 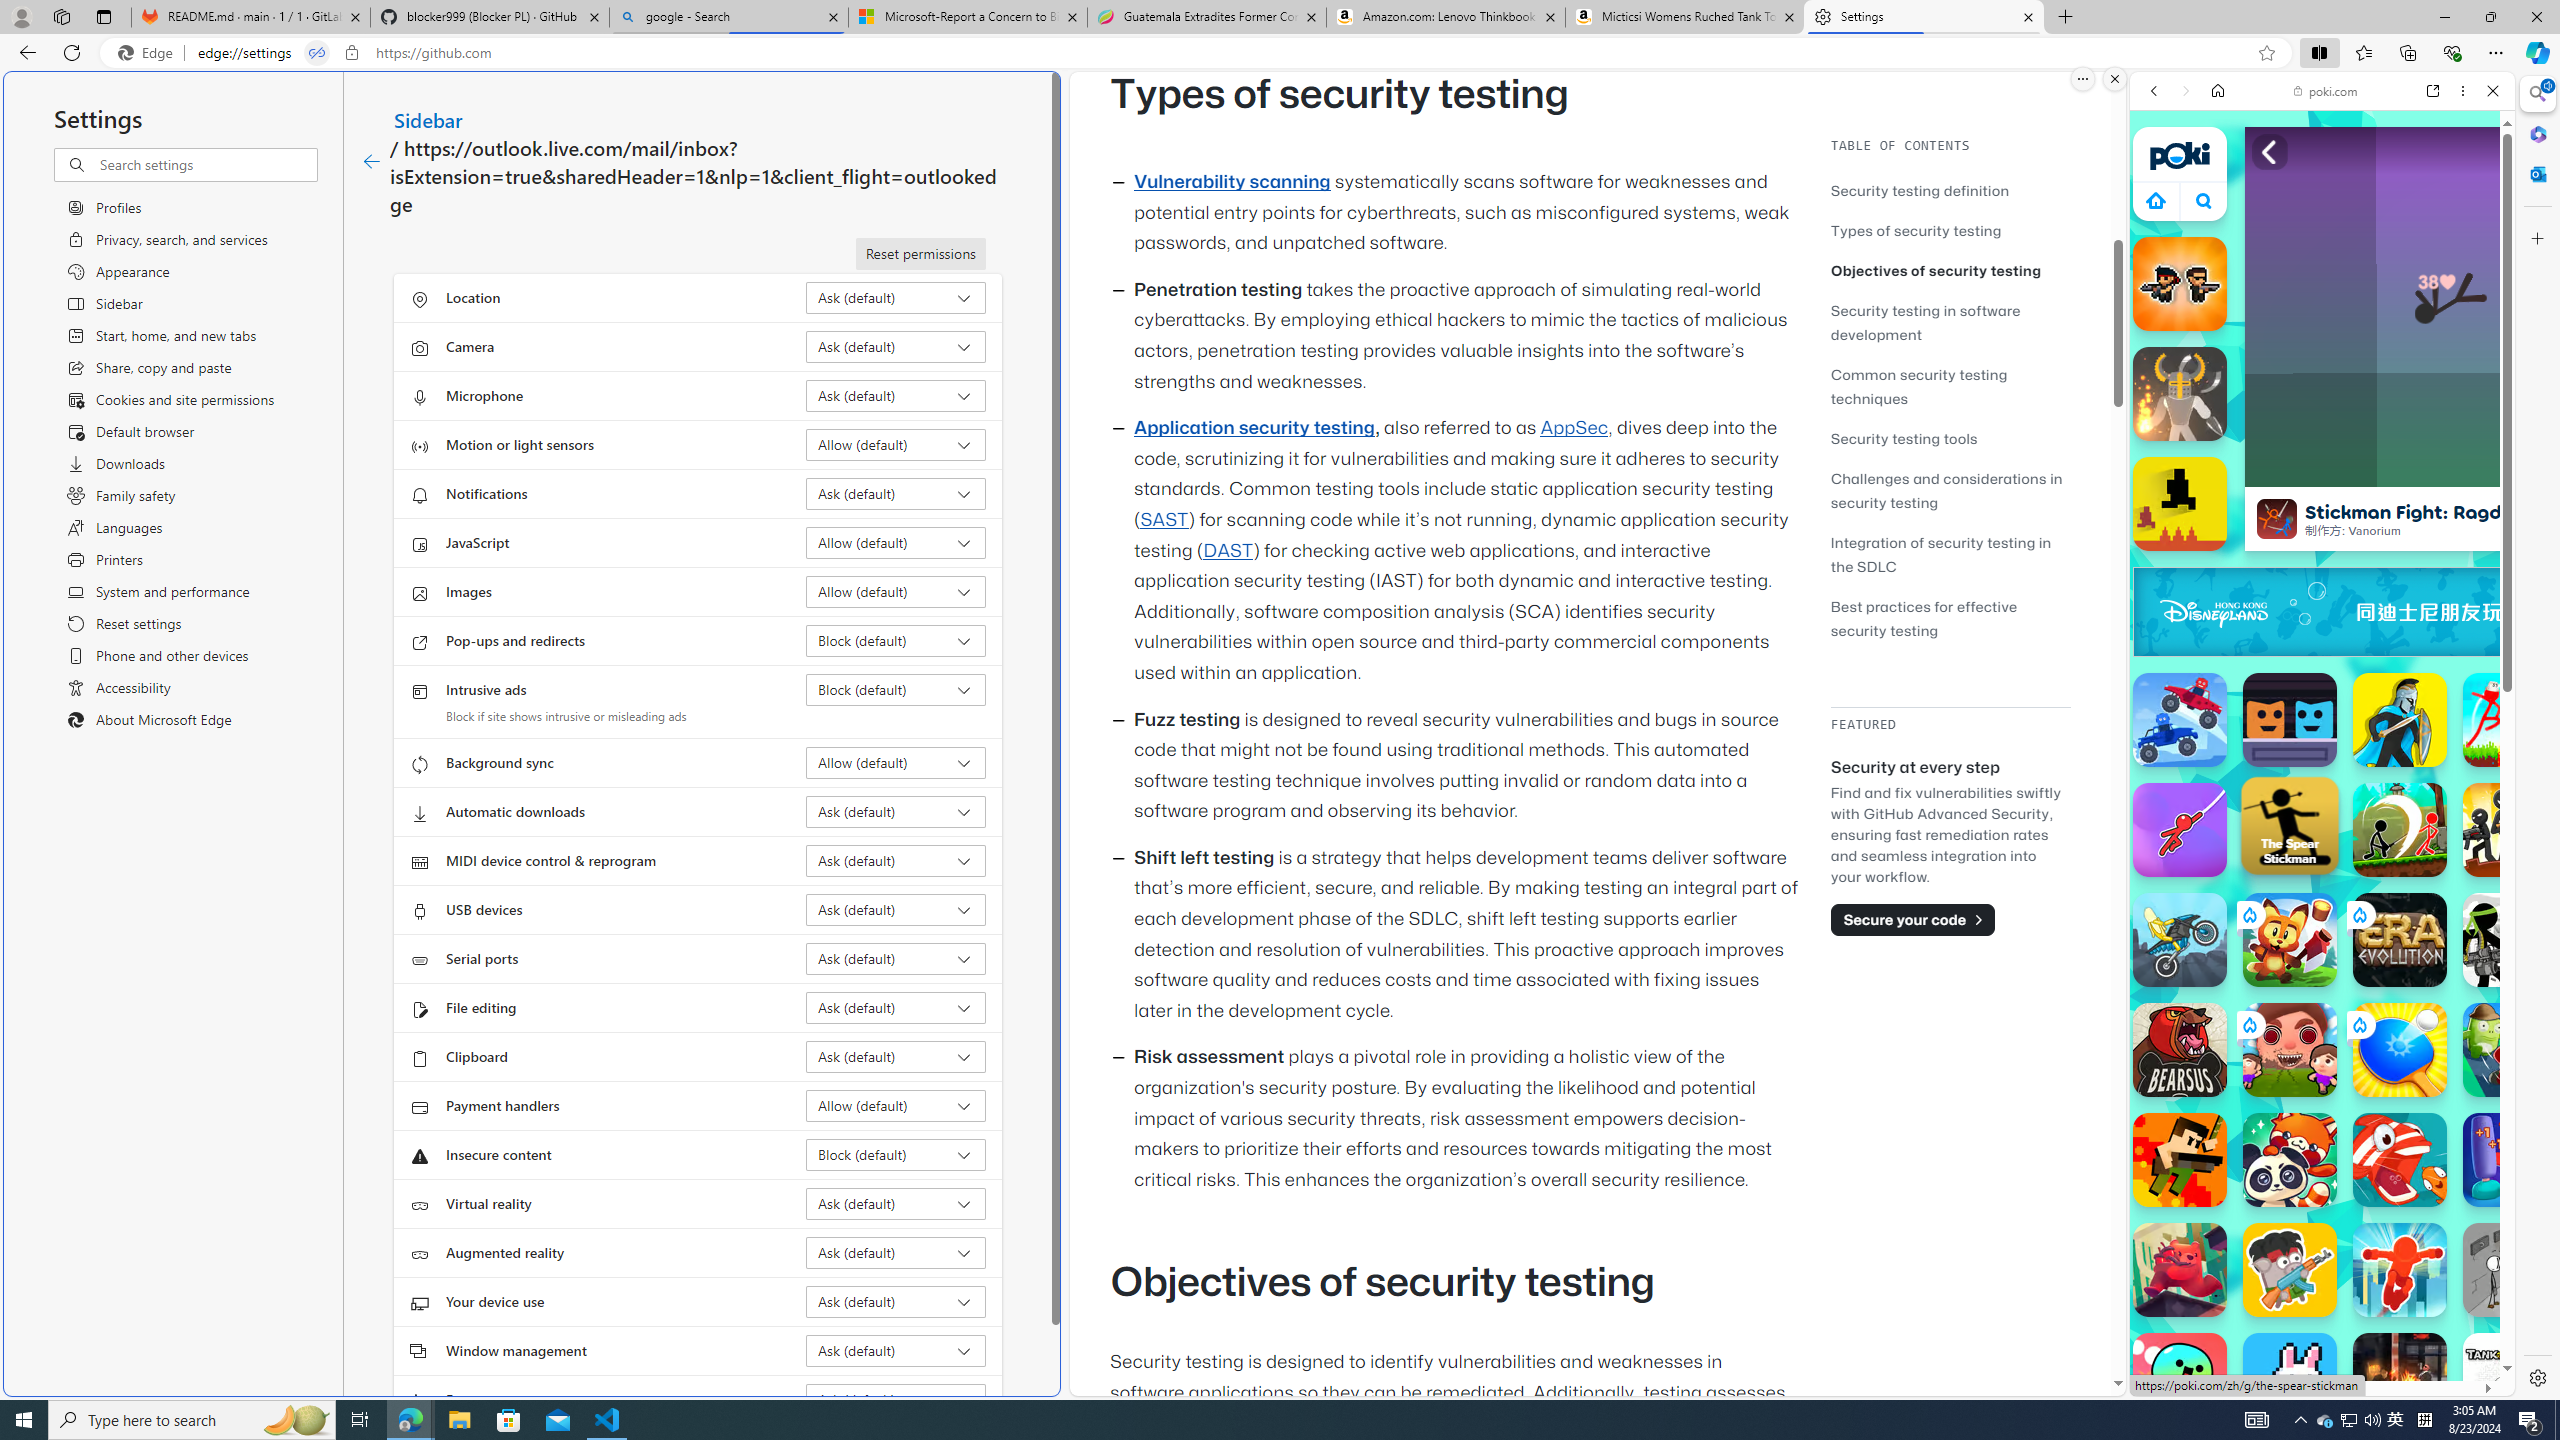 I want to click on Vulnerability scanning, so click(x=1232, y=182).